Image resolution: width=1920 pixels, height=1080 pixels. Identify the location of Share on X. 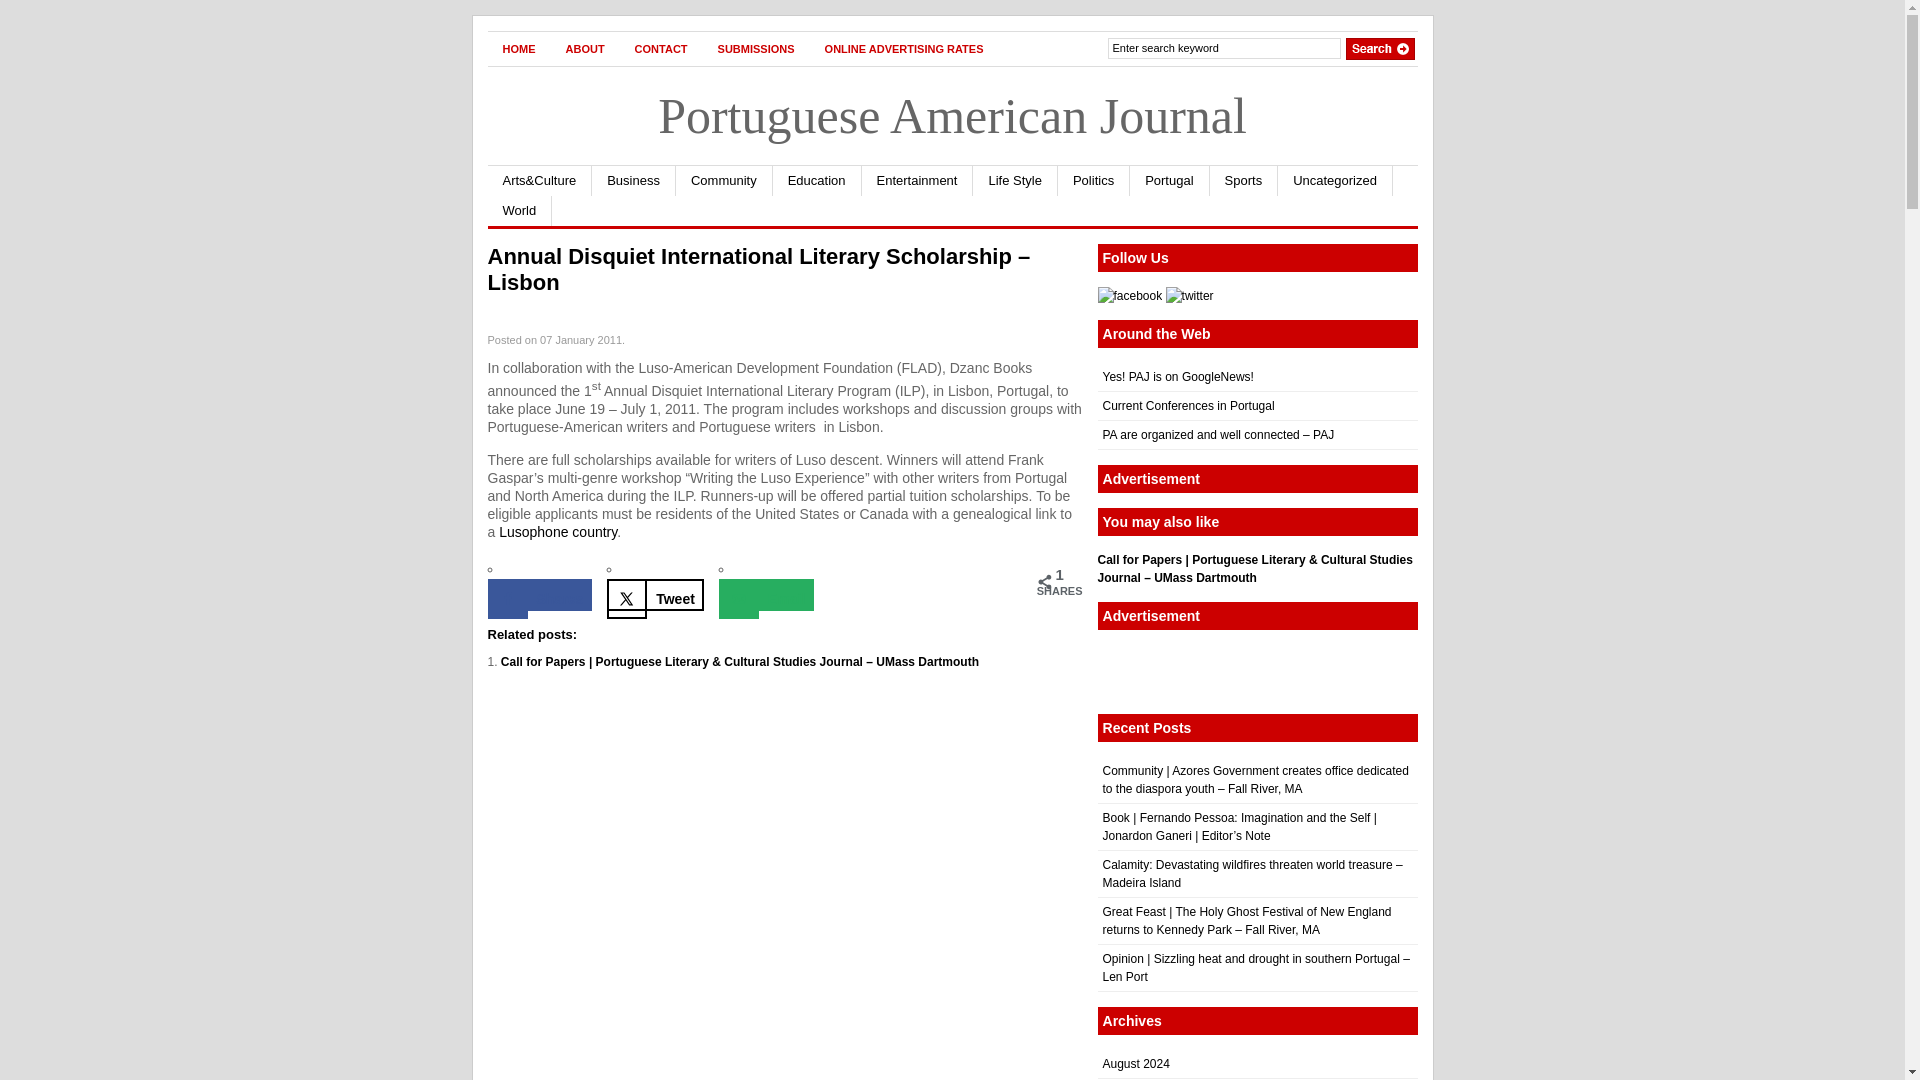
(655, 594).